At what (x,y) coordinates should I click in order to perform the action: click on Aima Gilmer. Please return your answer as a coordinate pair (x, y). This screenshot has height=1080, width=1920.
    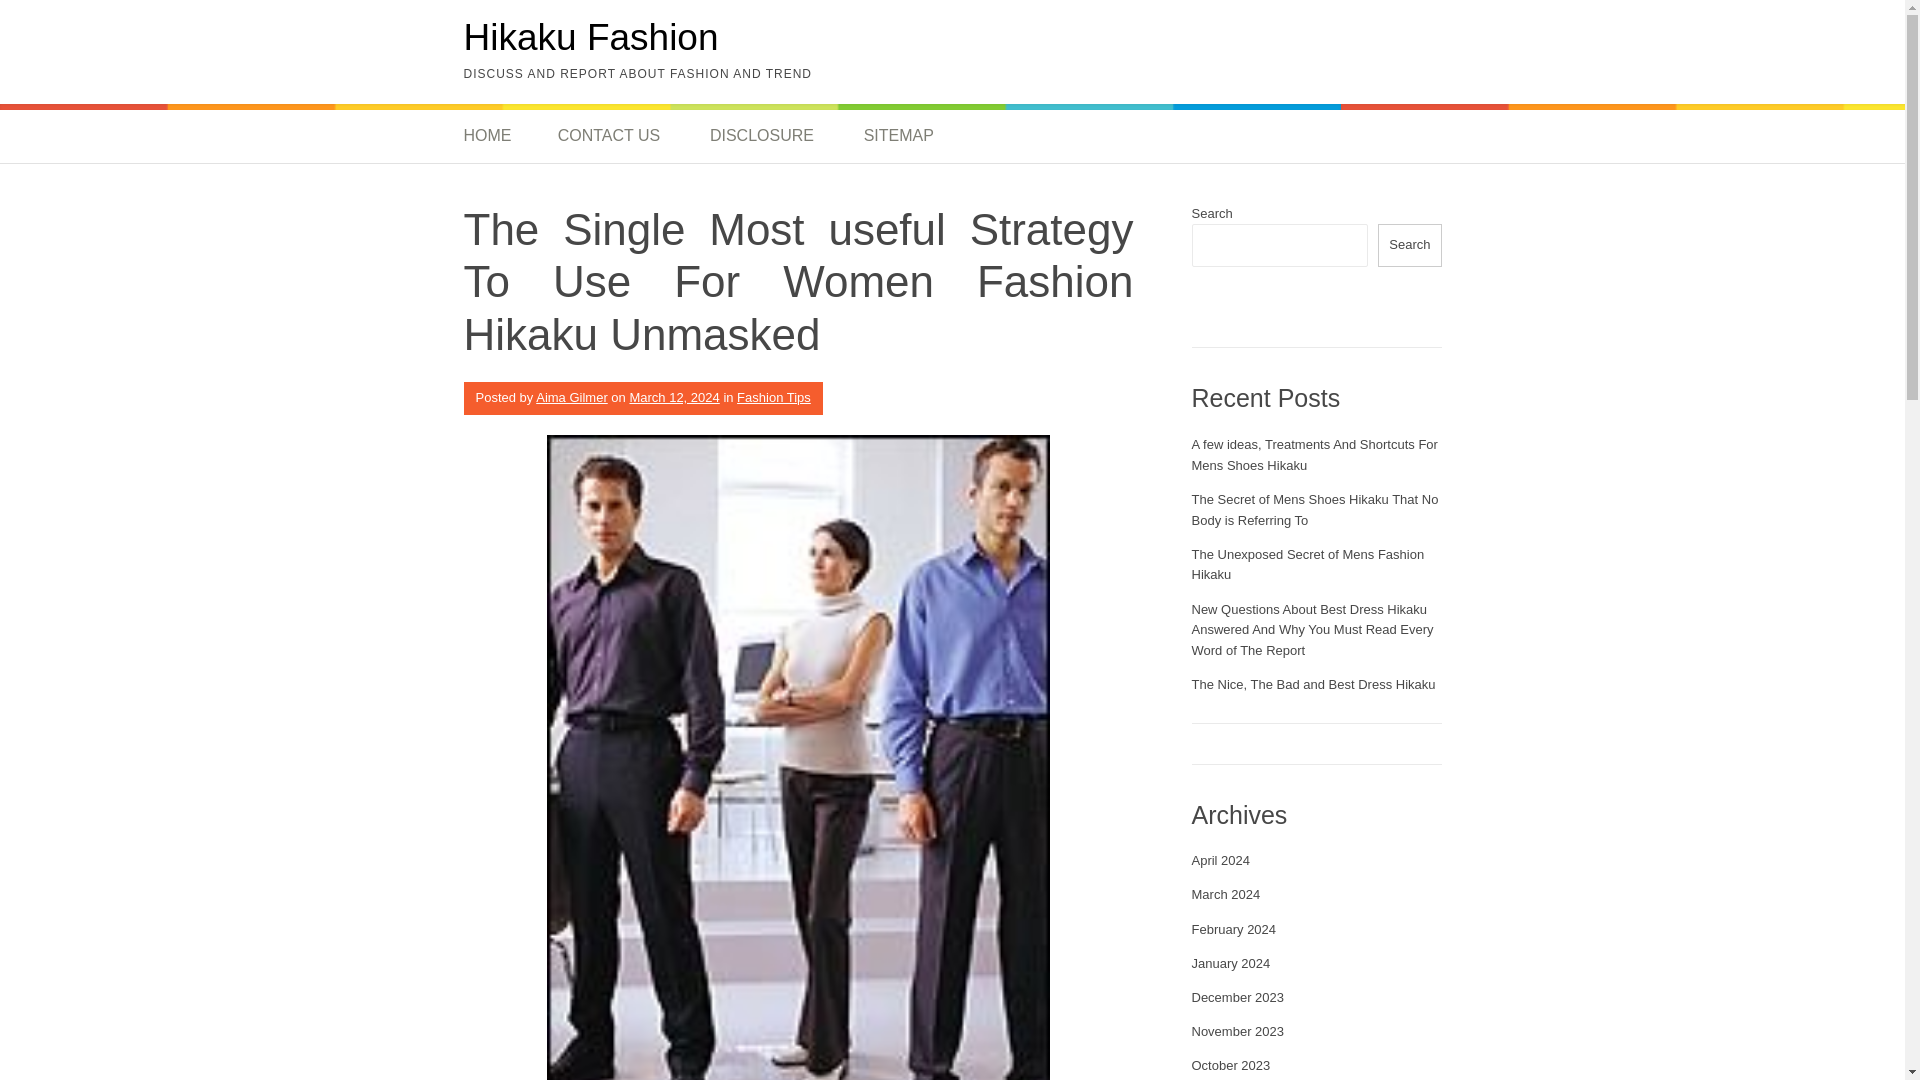
    Looking at the image, I should click on (572, 397).